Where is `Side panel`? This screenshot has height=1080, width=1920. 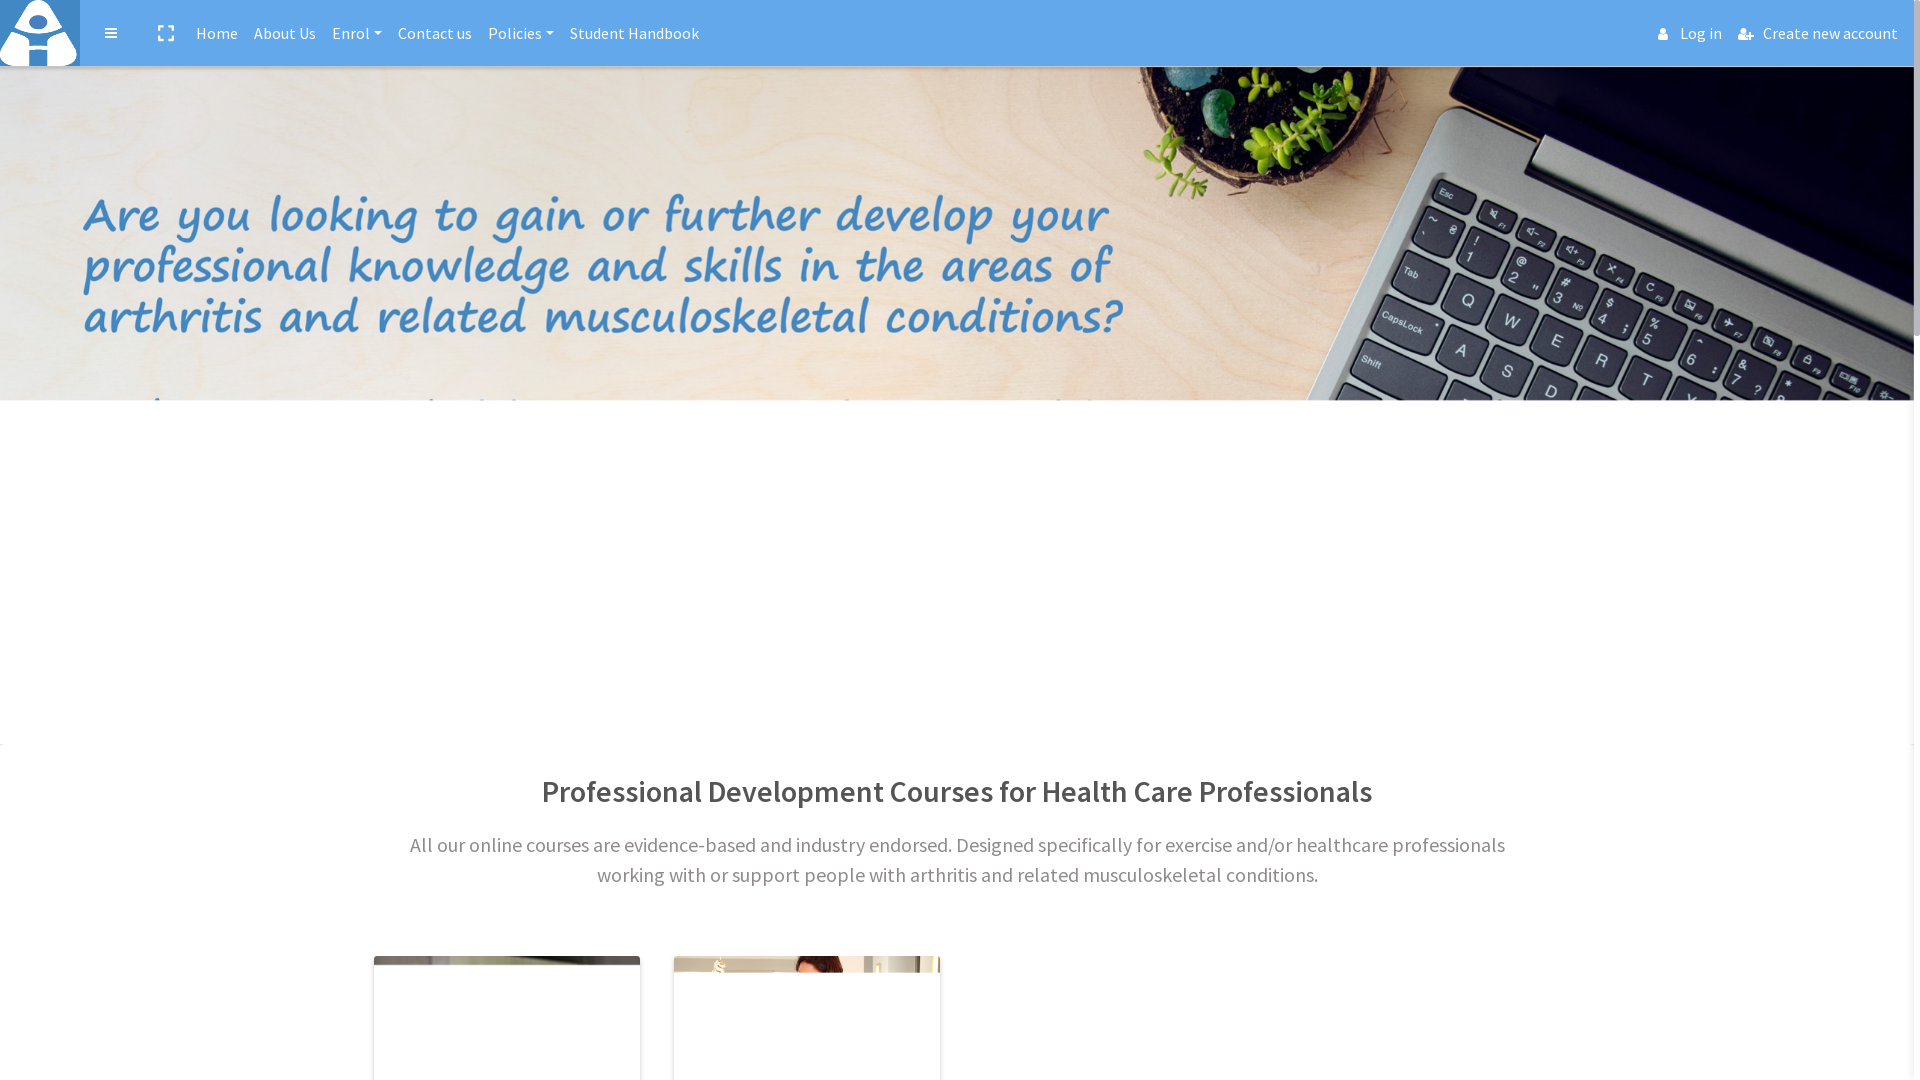 Side panel is located at coordinates (111, 33).